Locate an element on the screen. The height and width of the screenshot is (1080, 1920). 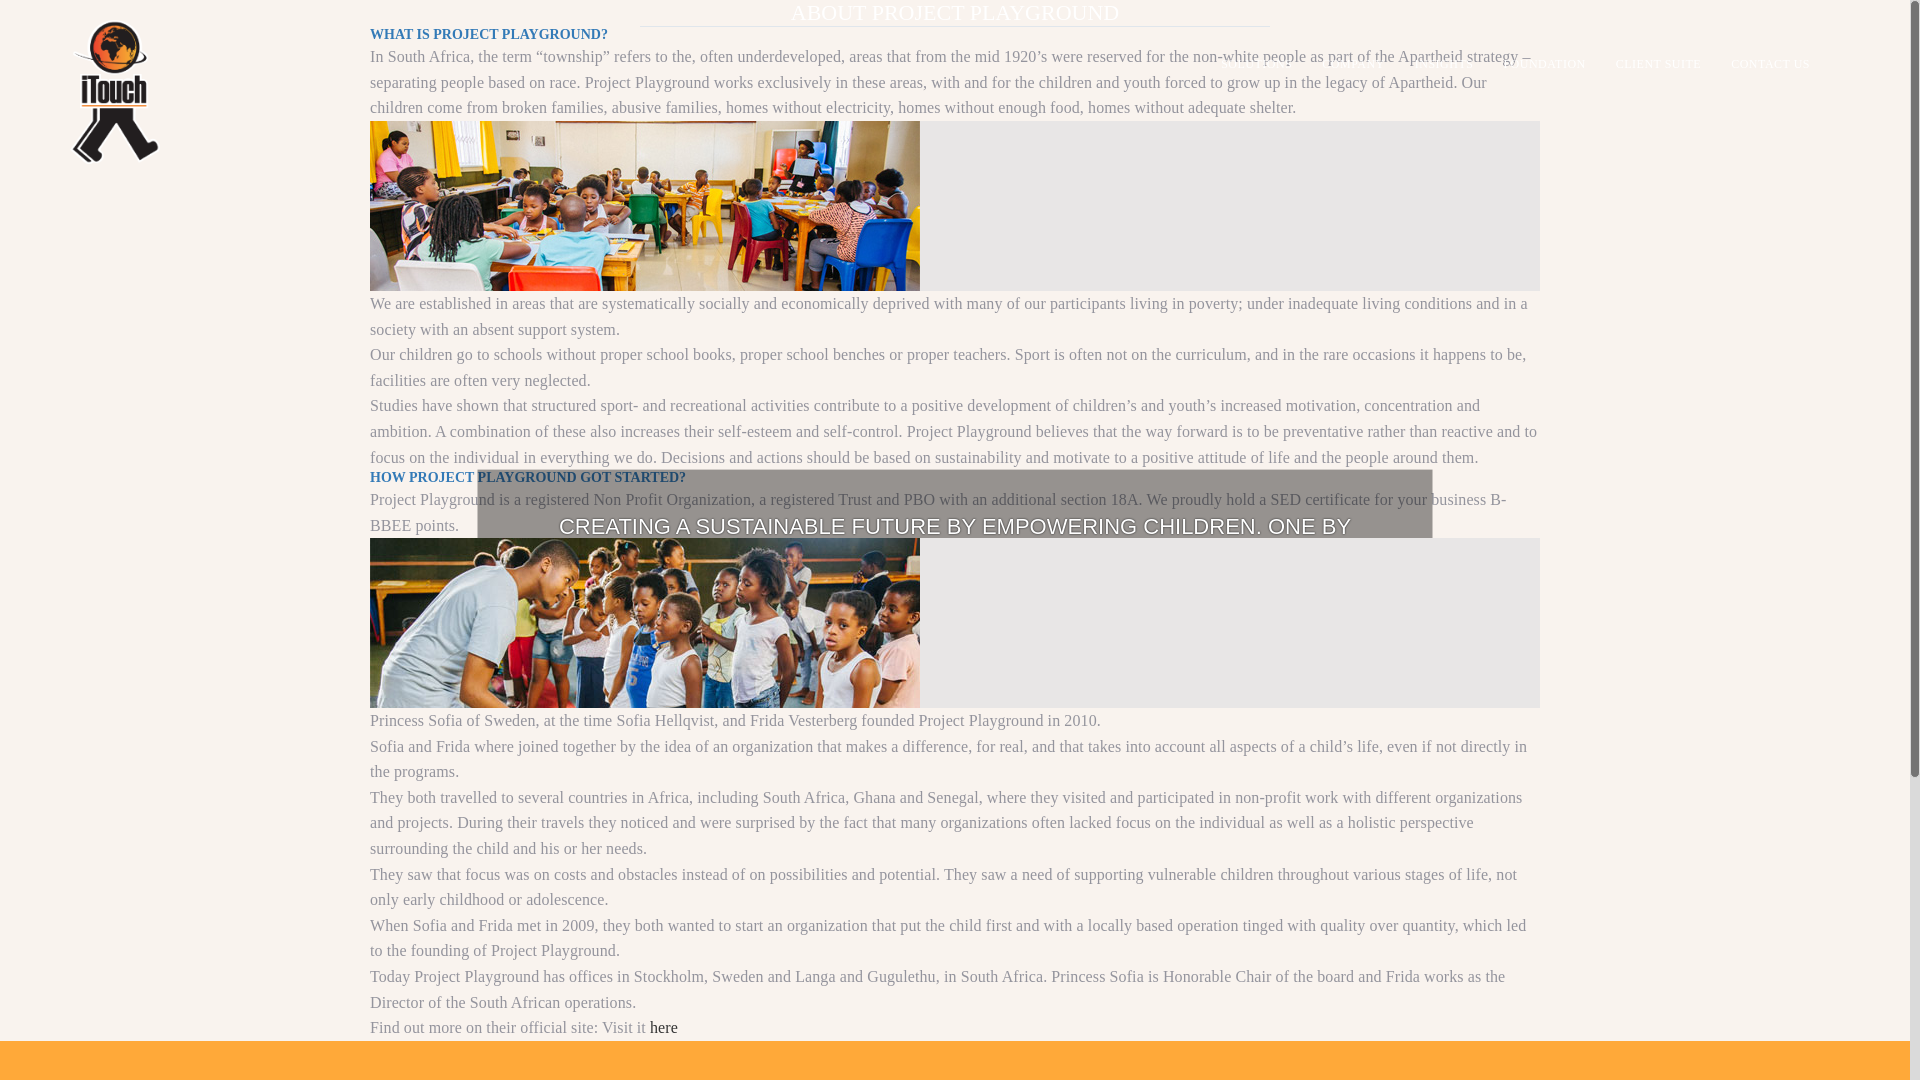
here is located at coordinates (664, 1027).